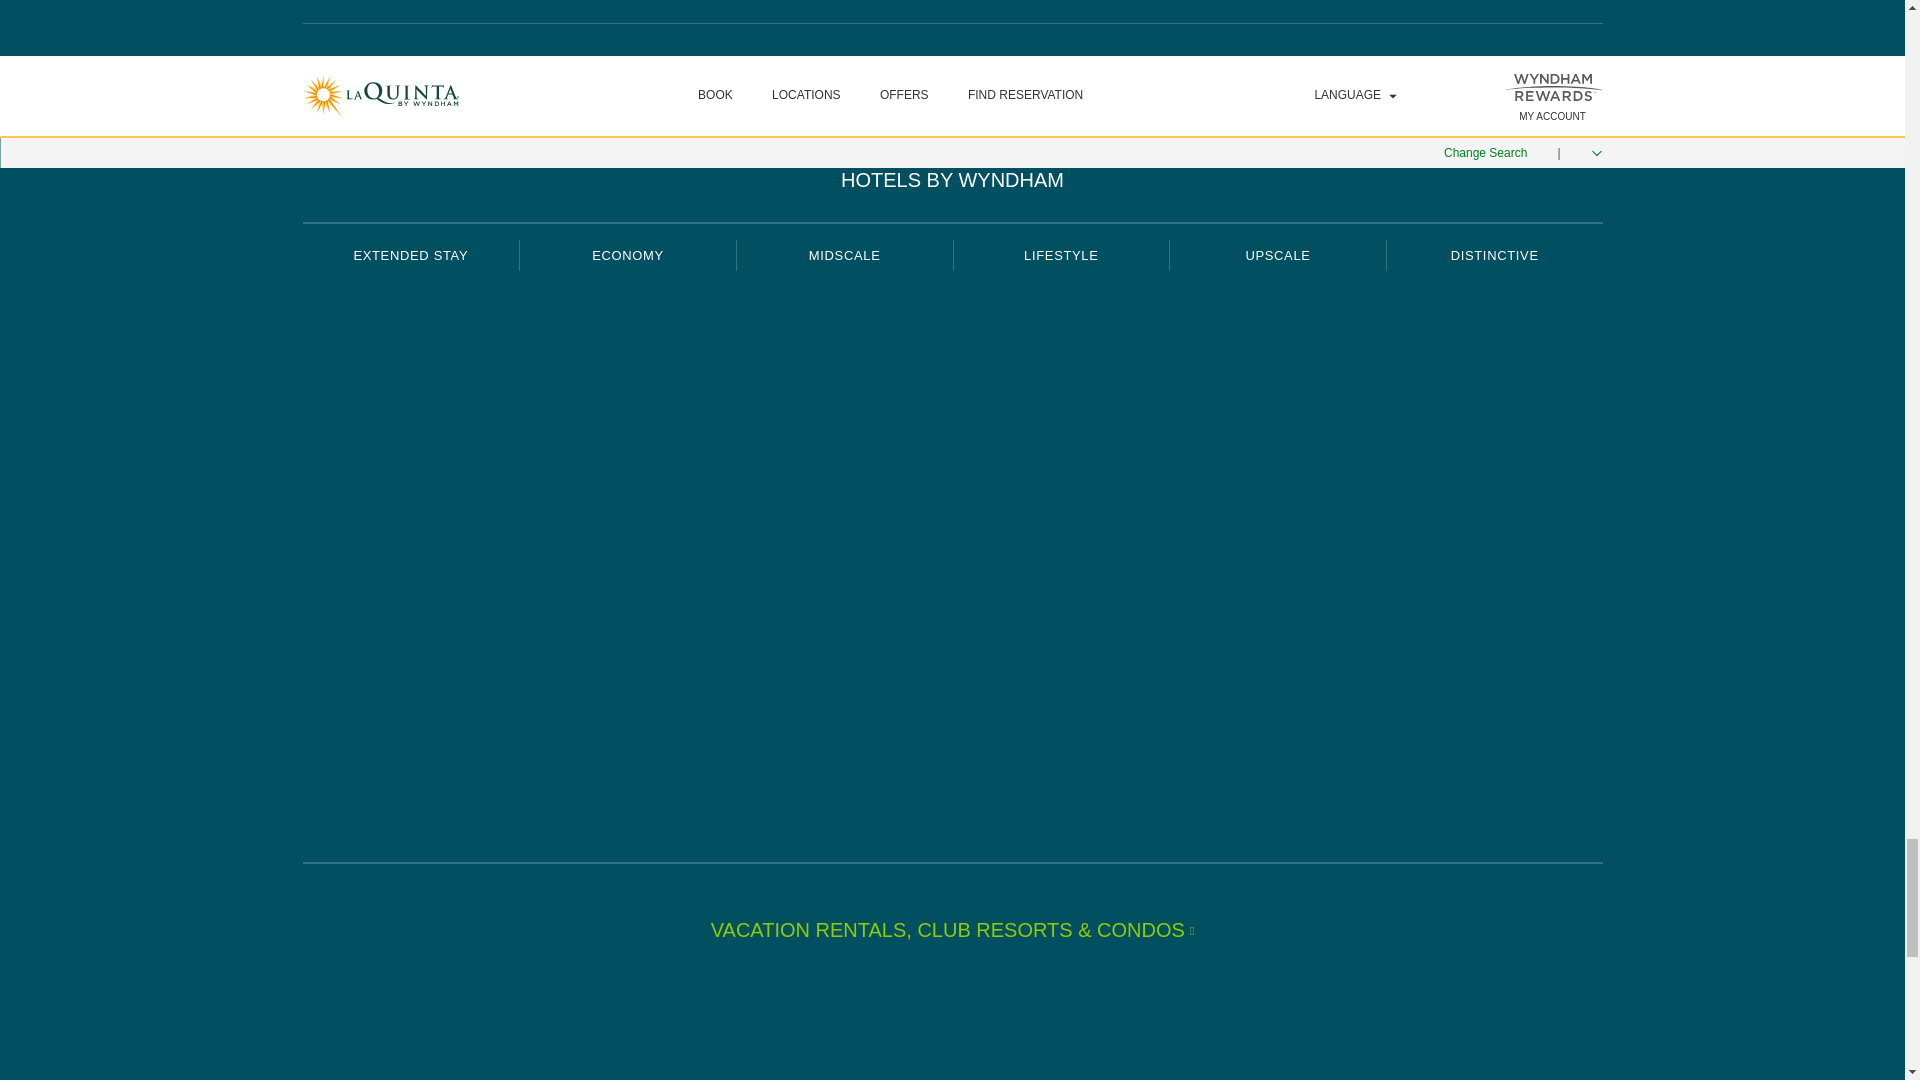 This screenshot has width=1920, height=1080. Describe the element at coordinates (628, 616) in the screenshot. I see `Travelodge` at that location.